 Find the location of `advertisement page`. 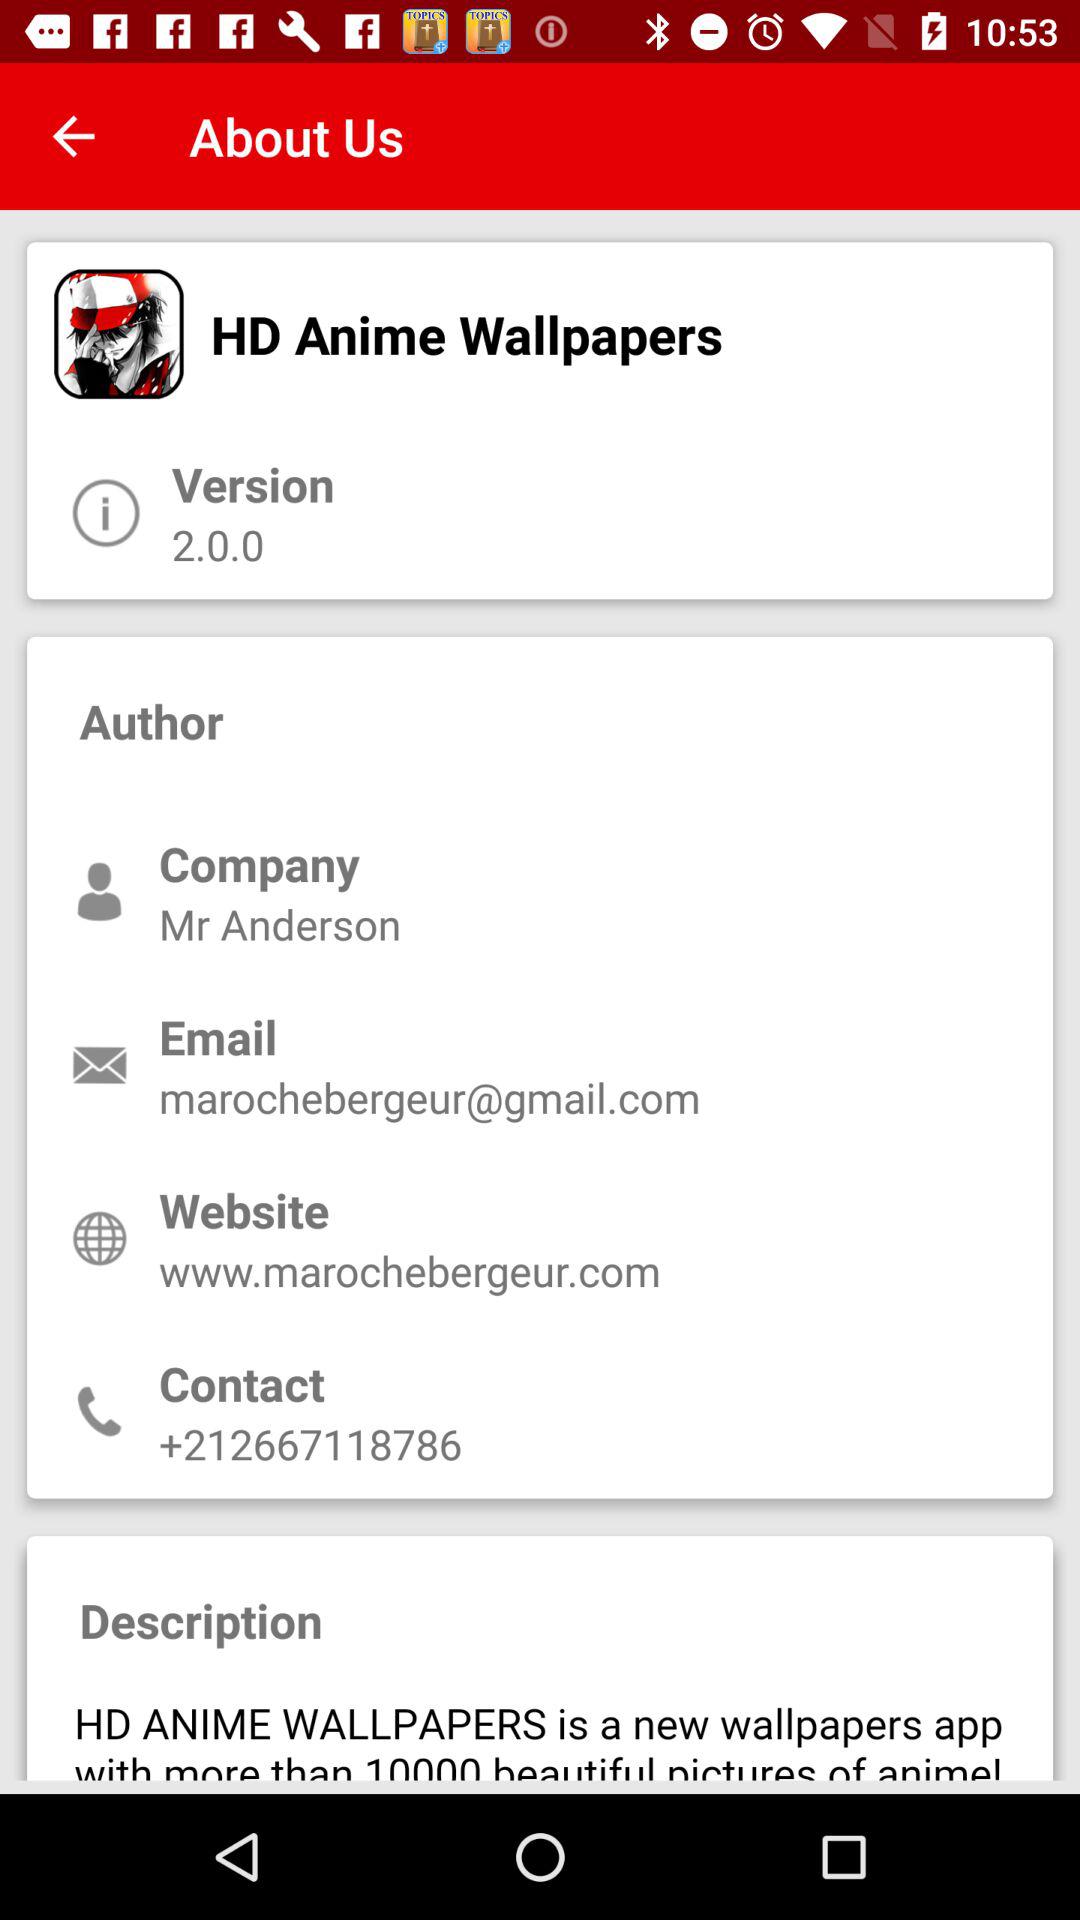

advertisement page is located at coordinates (540, 1729).